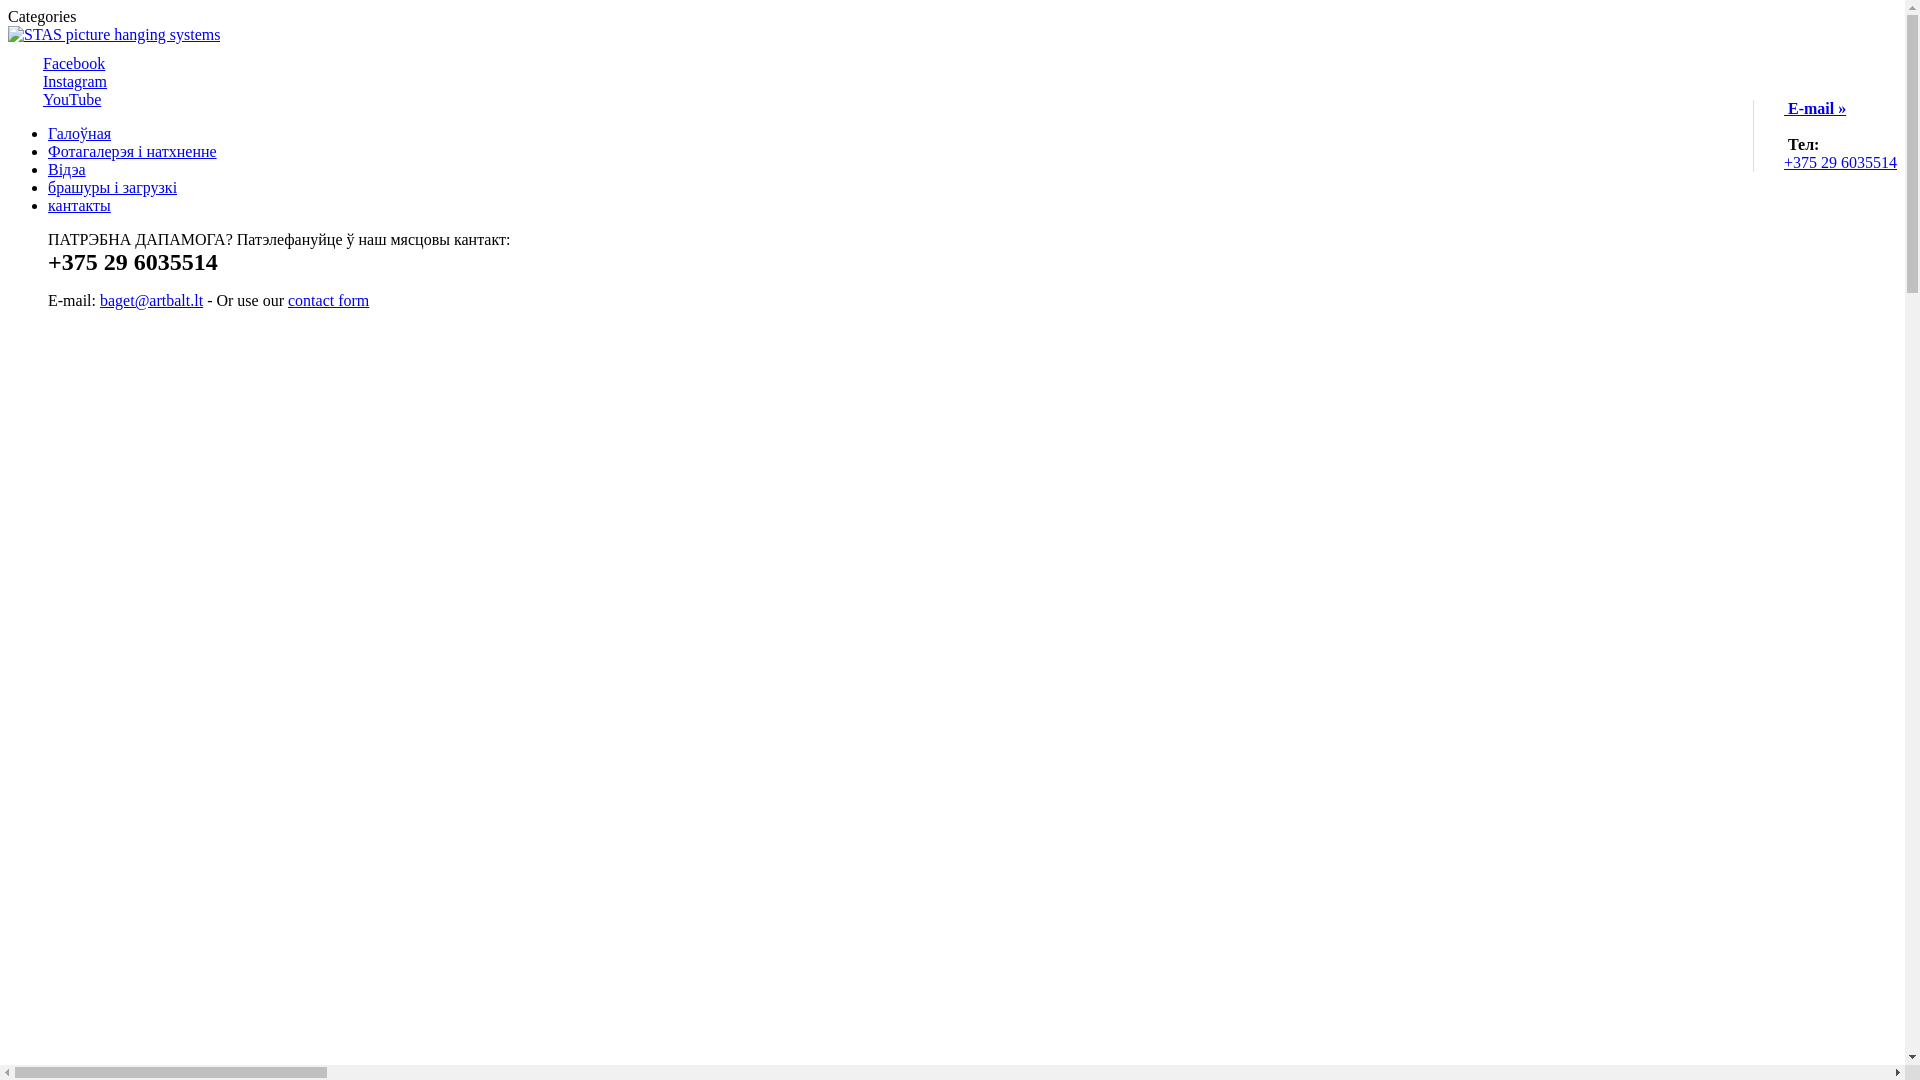  Describe the element at coordinates (114, 34) in the screenshot. I see `STAS picture hanging systems` at that location.